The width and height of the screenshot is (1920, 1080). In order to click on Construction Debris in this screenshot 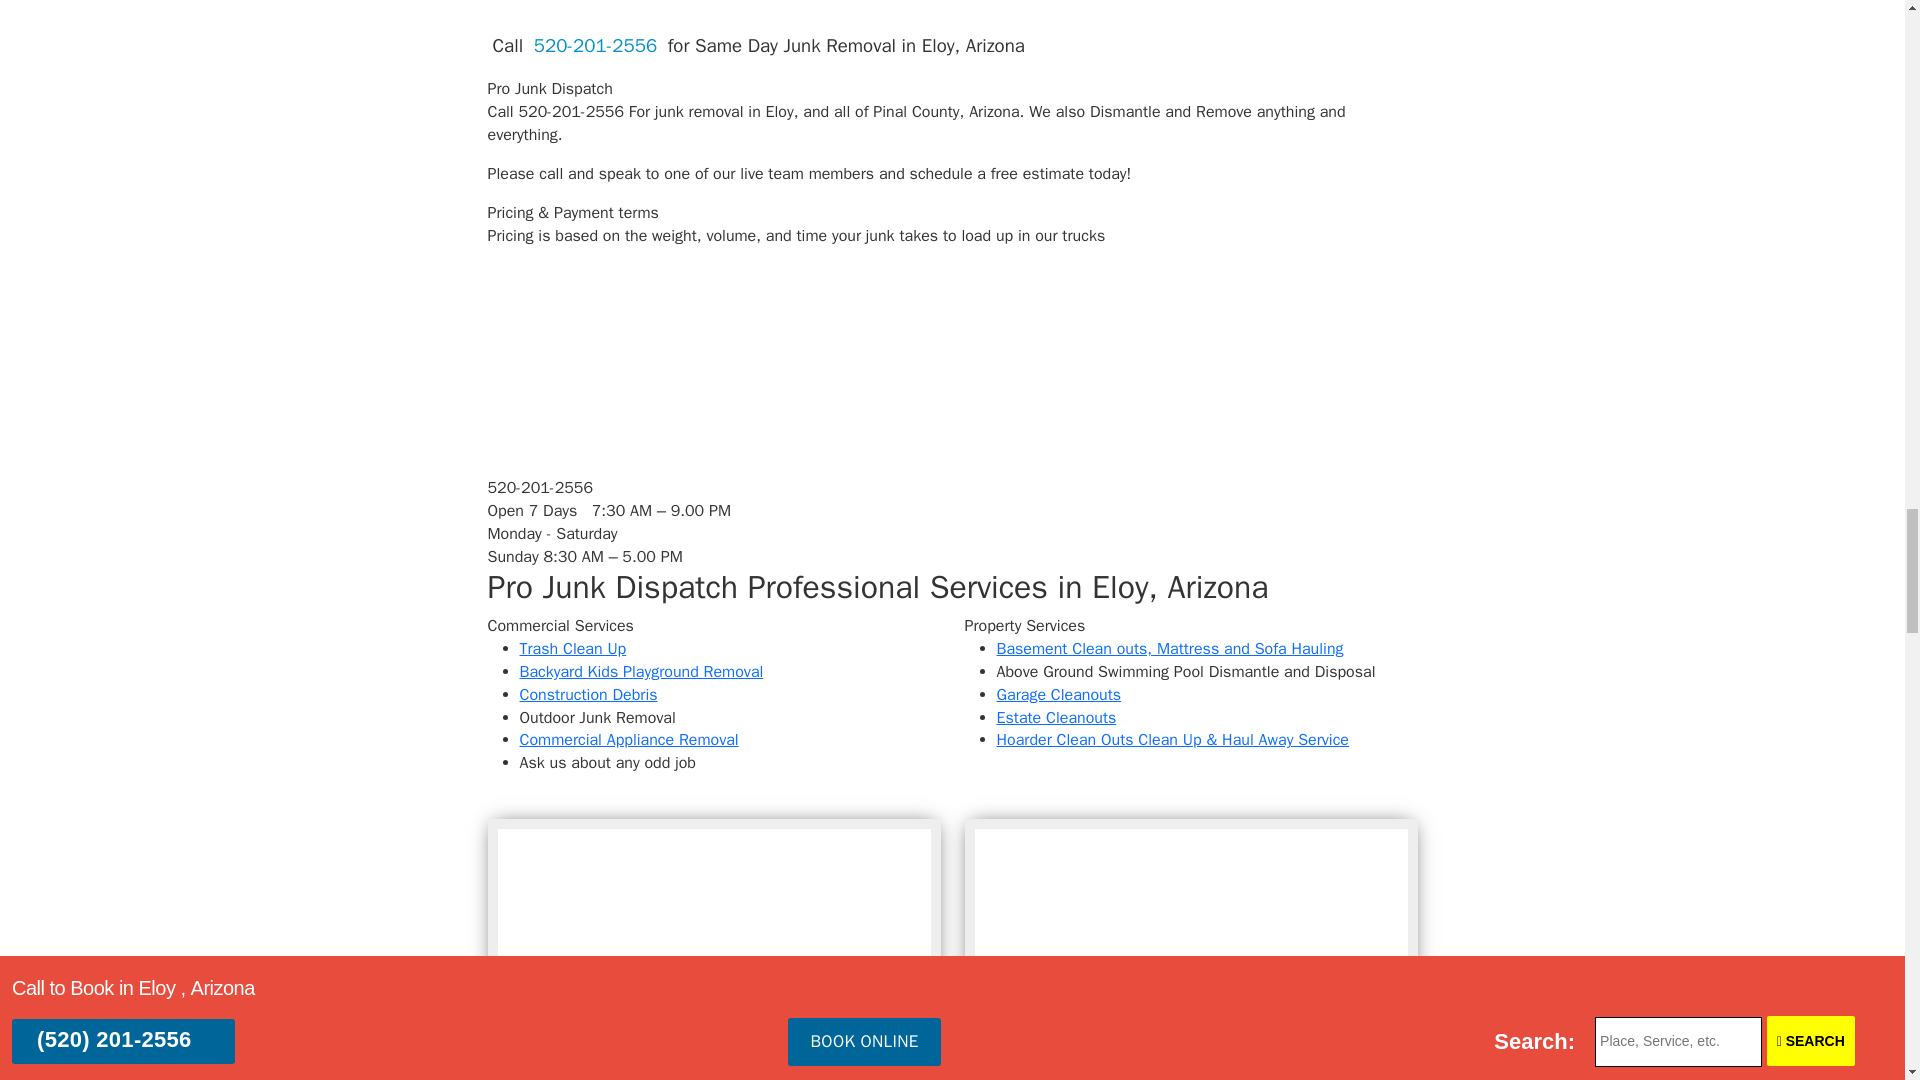, I will do `click(589, 694)`.